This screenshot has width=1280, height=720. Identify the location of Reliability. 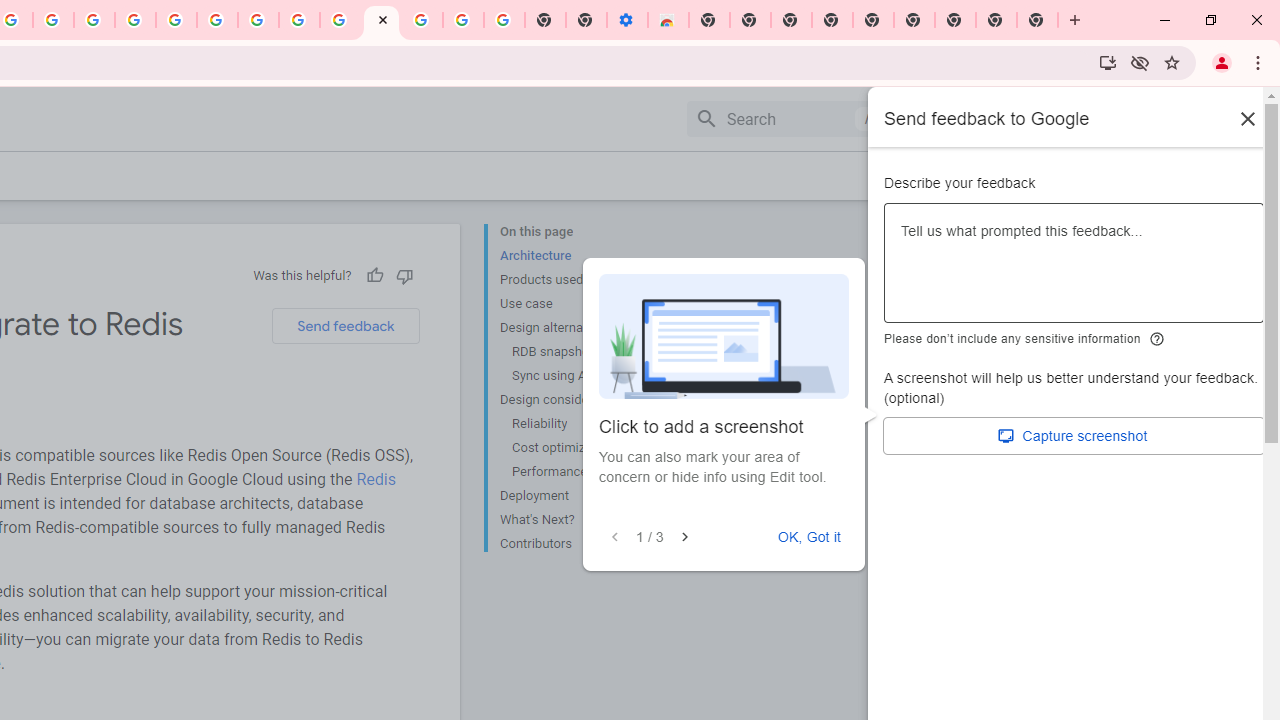
(586, 424).